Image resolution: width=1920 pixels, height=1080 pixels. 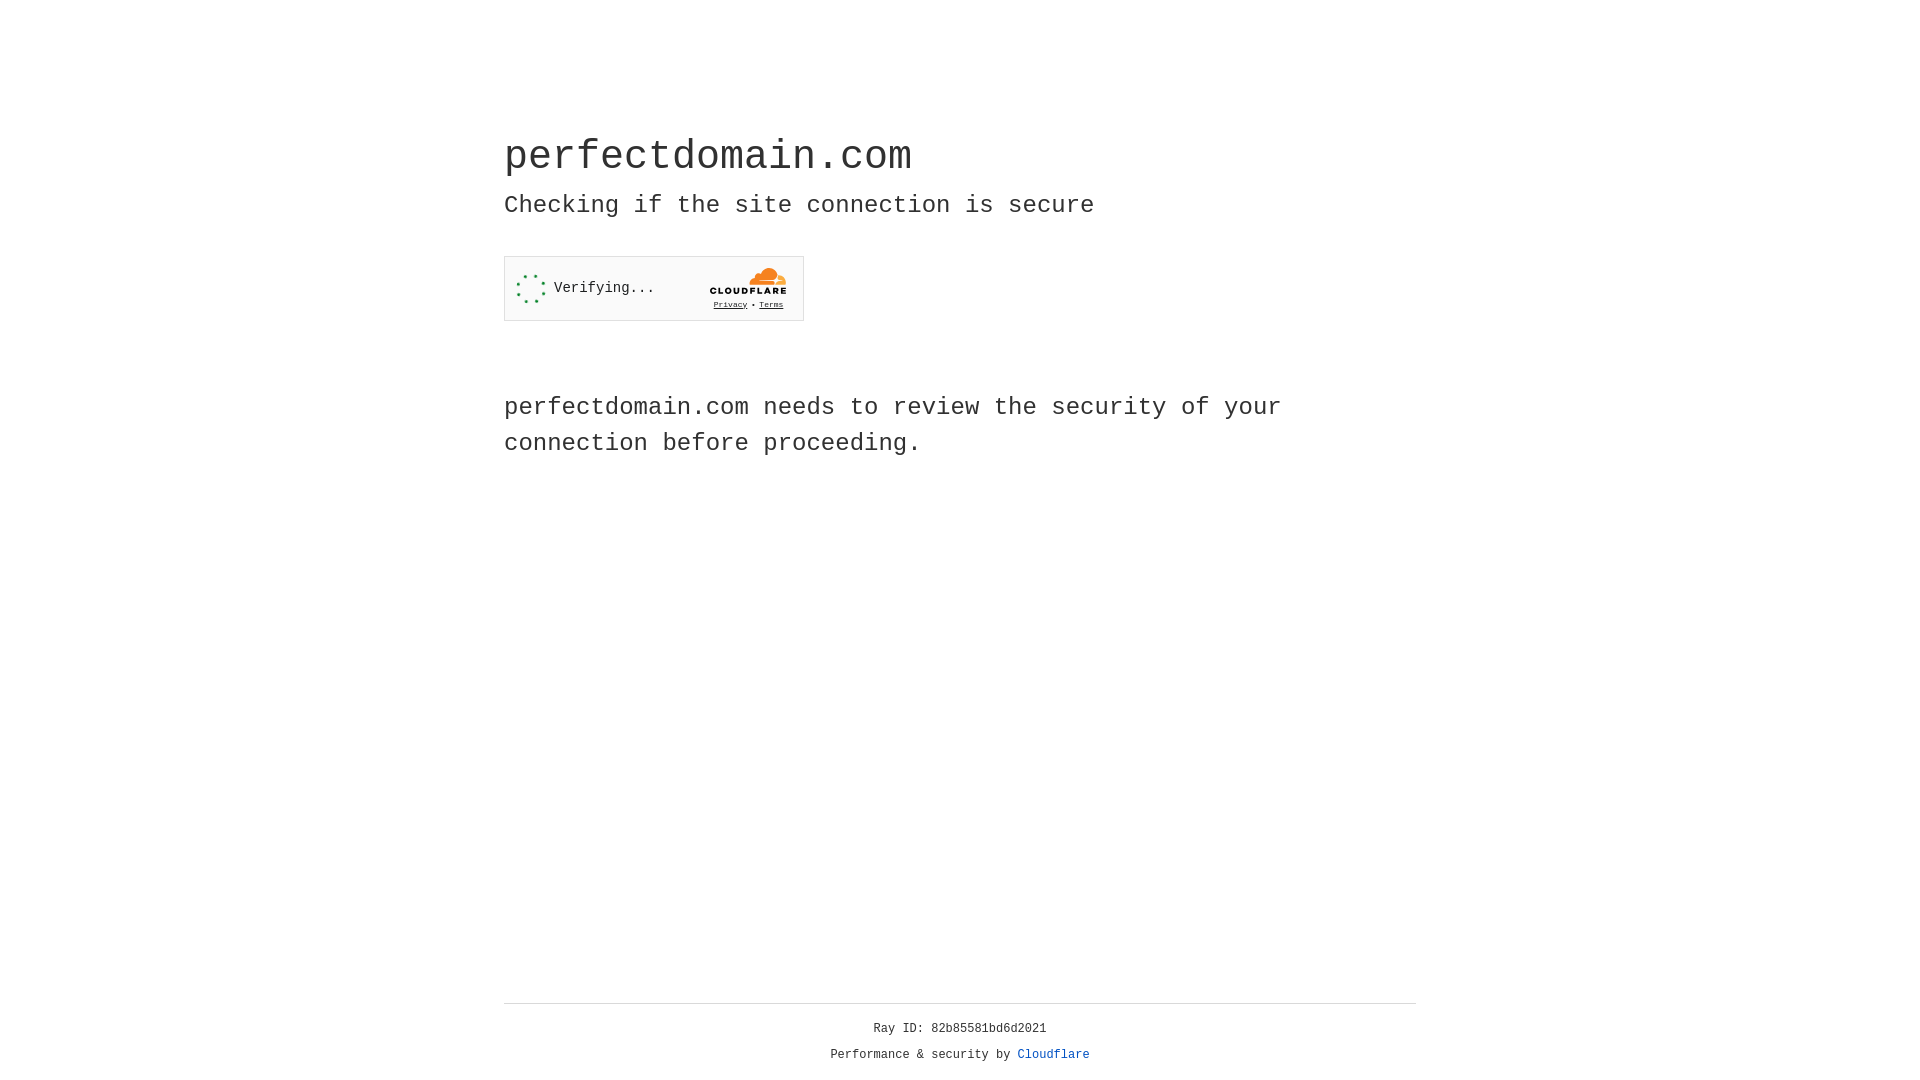 I want to click on Widget containing a Cloudflare security challenge, so click(x=654, y=288).